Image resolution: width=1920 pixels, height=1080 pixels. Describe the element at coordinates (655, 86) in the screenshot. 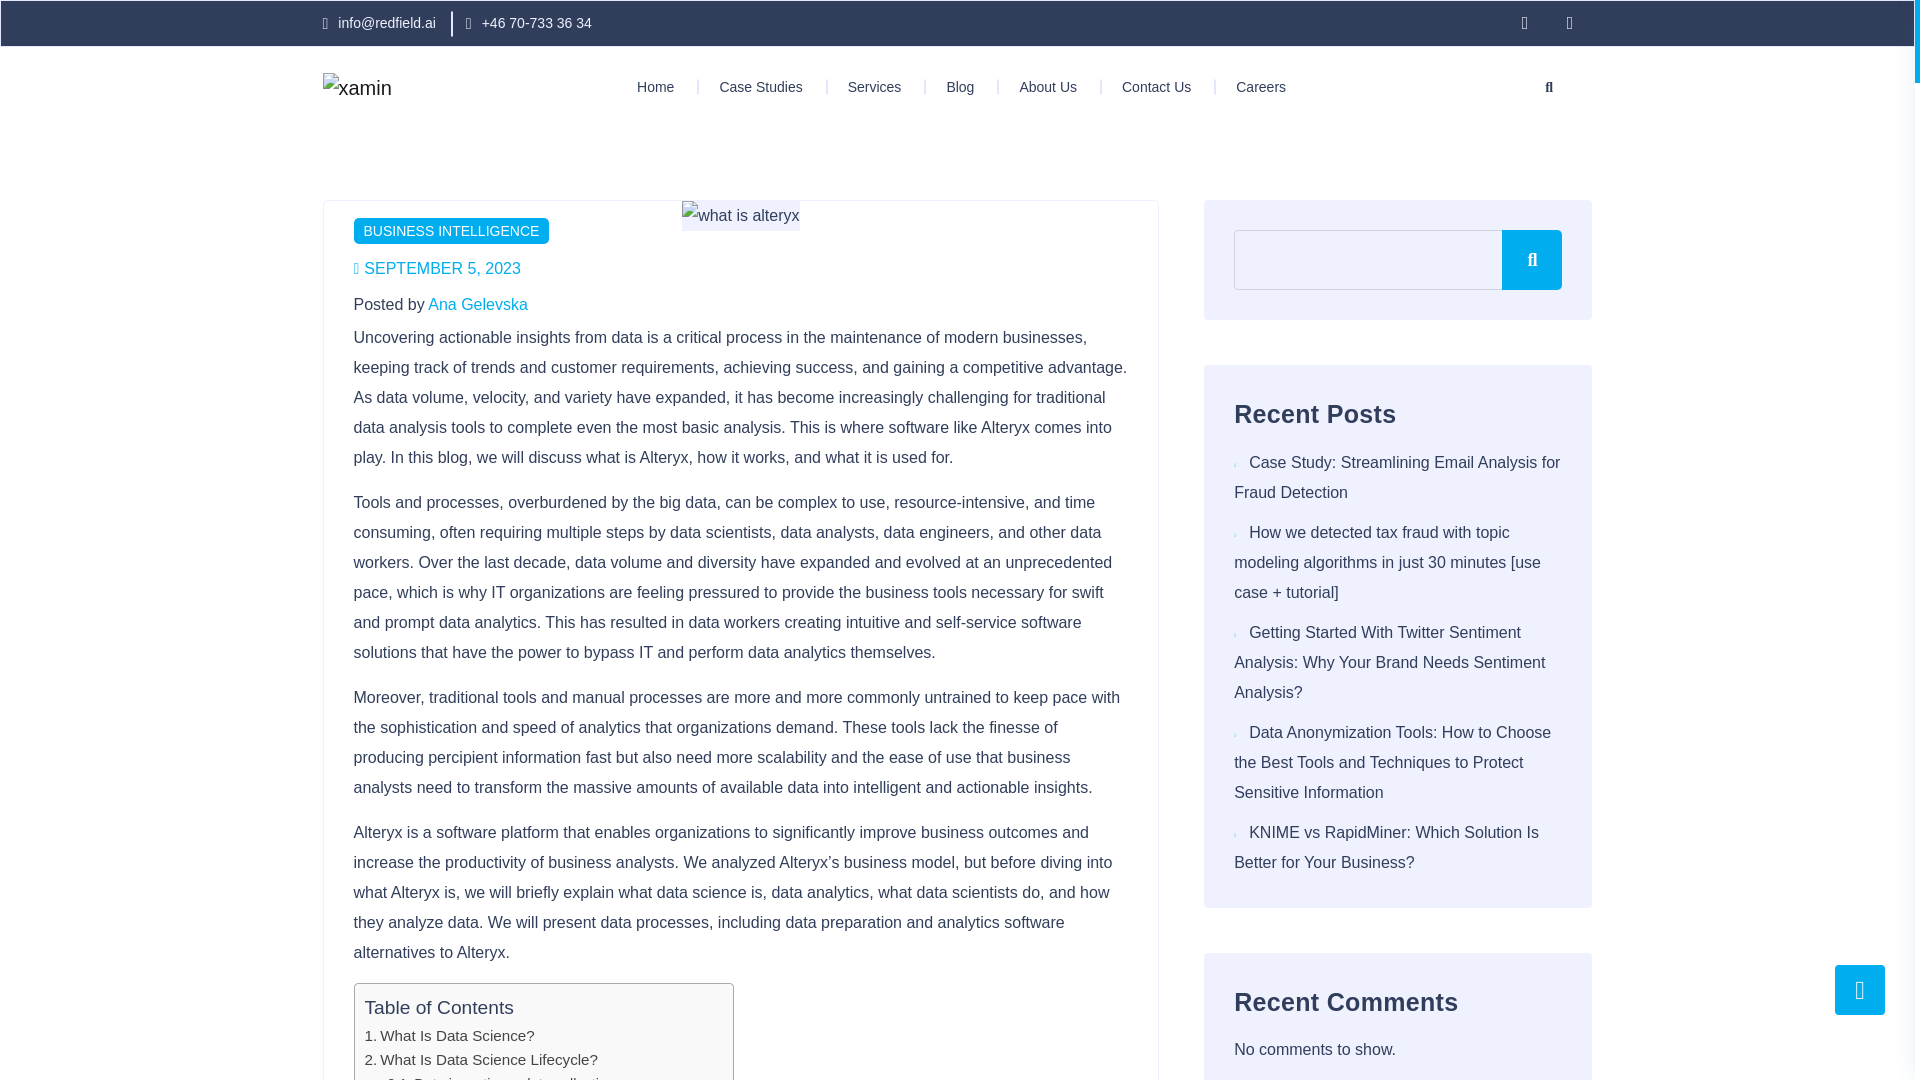

I see `Home` at that location.